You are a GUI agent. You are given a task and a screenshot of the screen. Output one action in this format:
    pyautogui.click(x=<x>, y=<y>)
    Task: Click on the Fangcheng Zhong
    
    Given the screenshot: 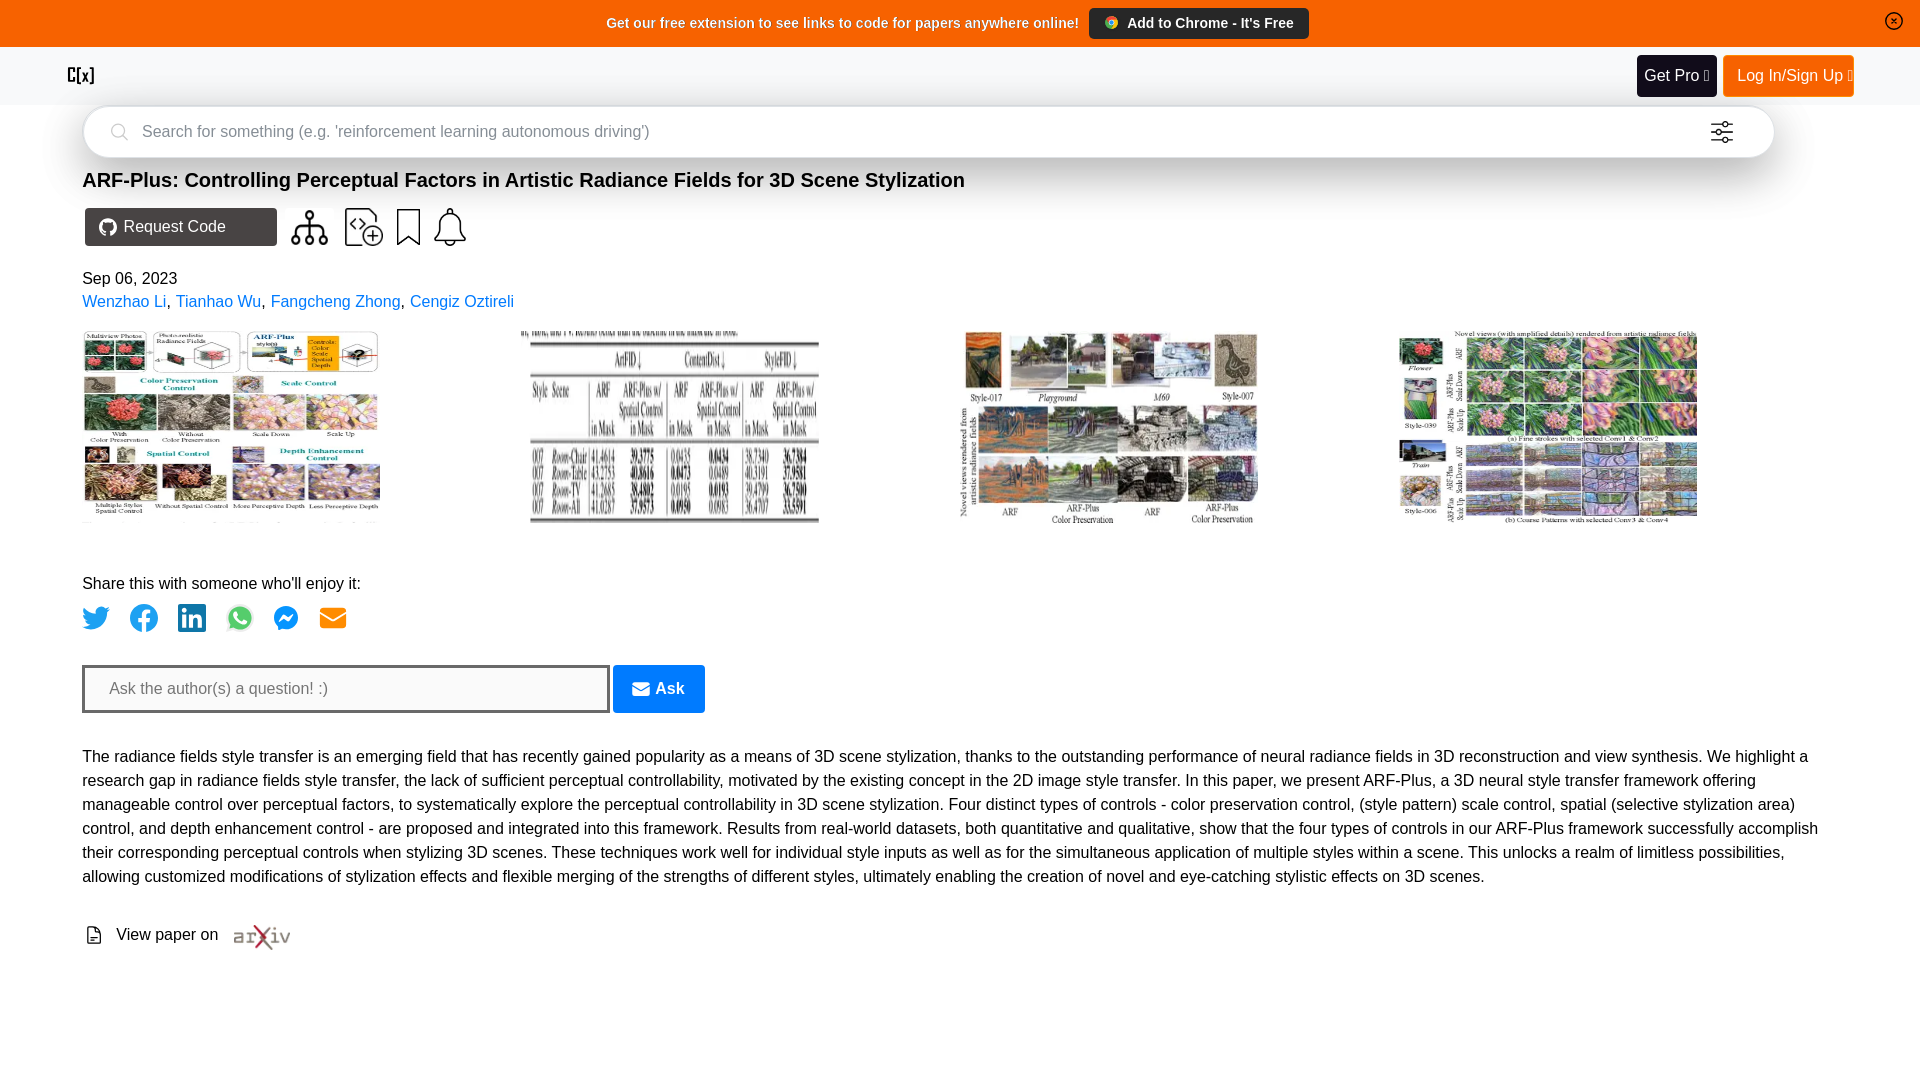 What is the action you would take?
    pyautogui.click(x=336, y=300)
    